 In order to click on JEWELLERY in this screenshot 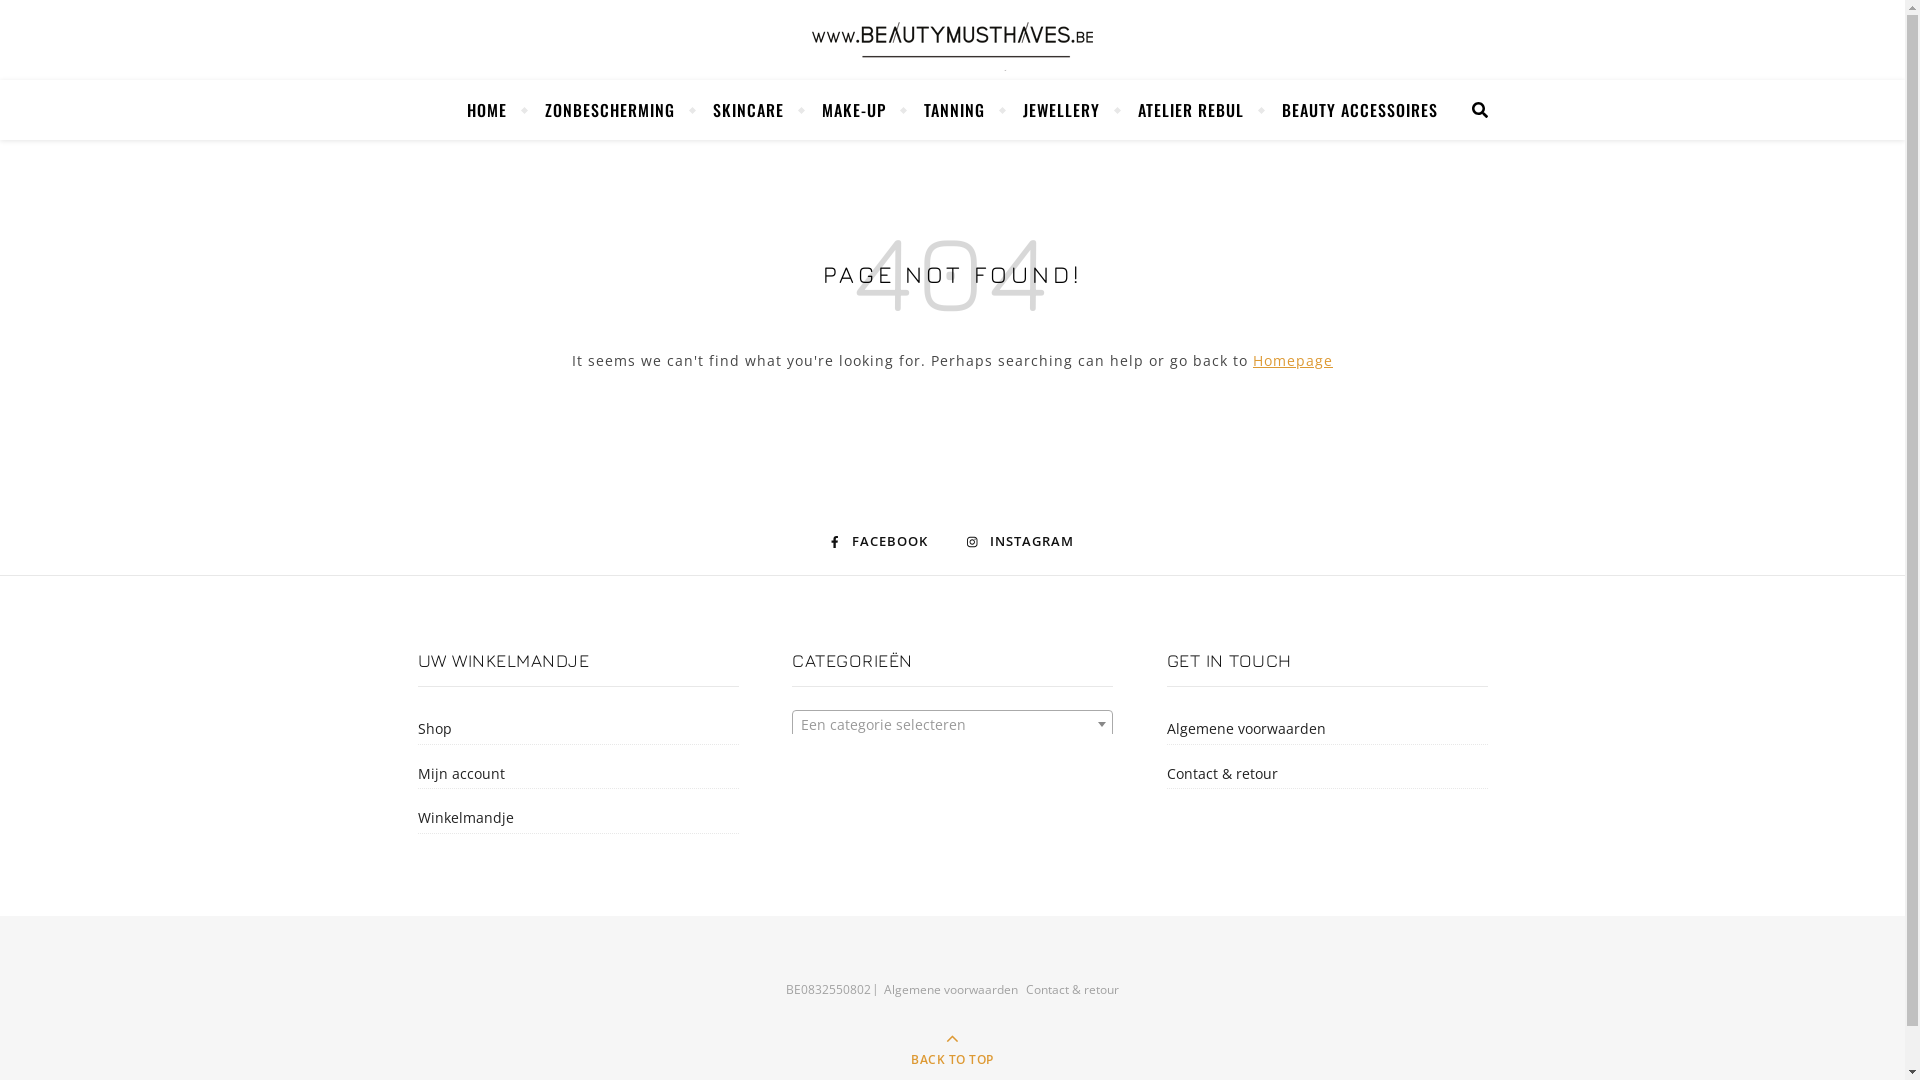, I will do `click(1062, 110)`.